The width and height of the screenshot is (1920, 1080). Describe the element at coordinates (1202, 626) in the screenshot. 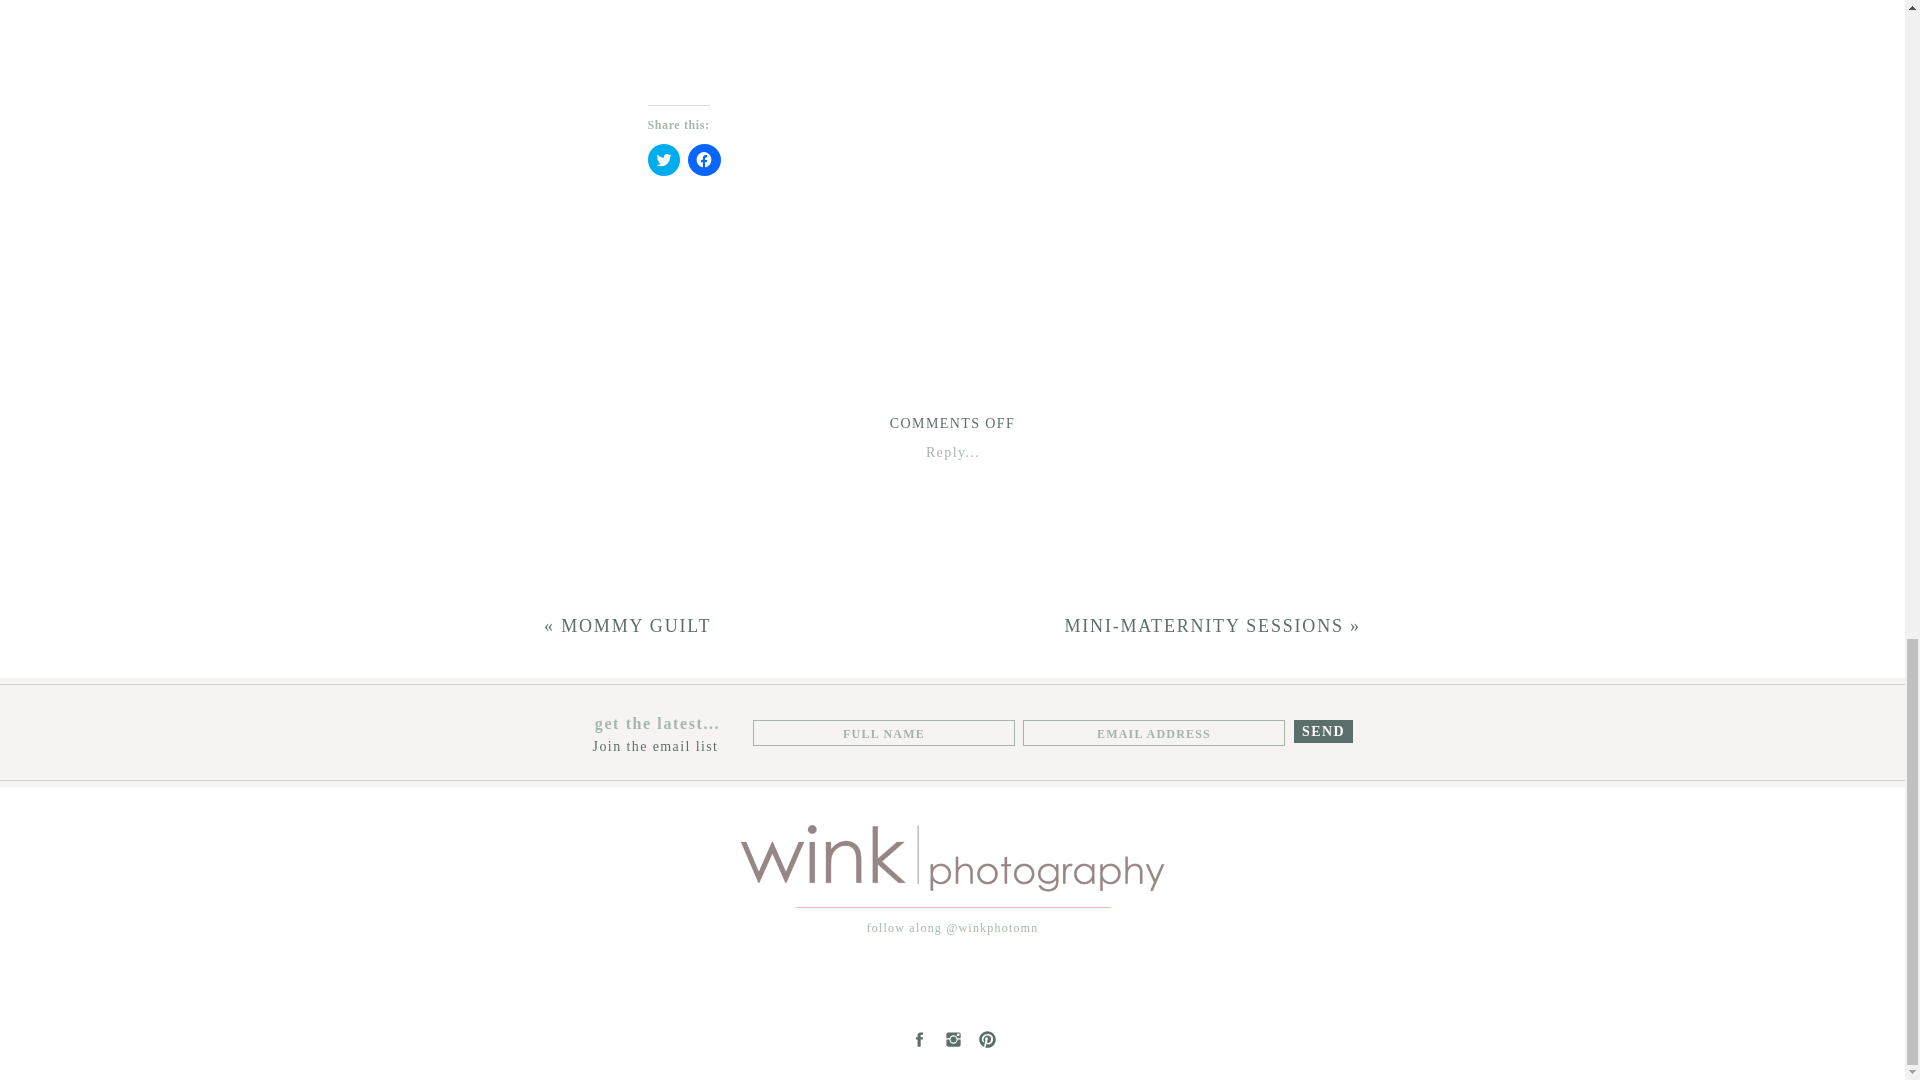

I see `MINI-MATERNITY SESSIONS` at that location.